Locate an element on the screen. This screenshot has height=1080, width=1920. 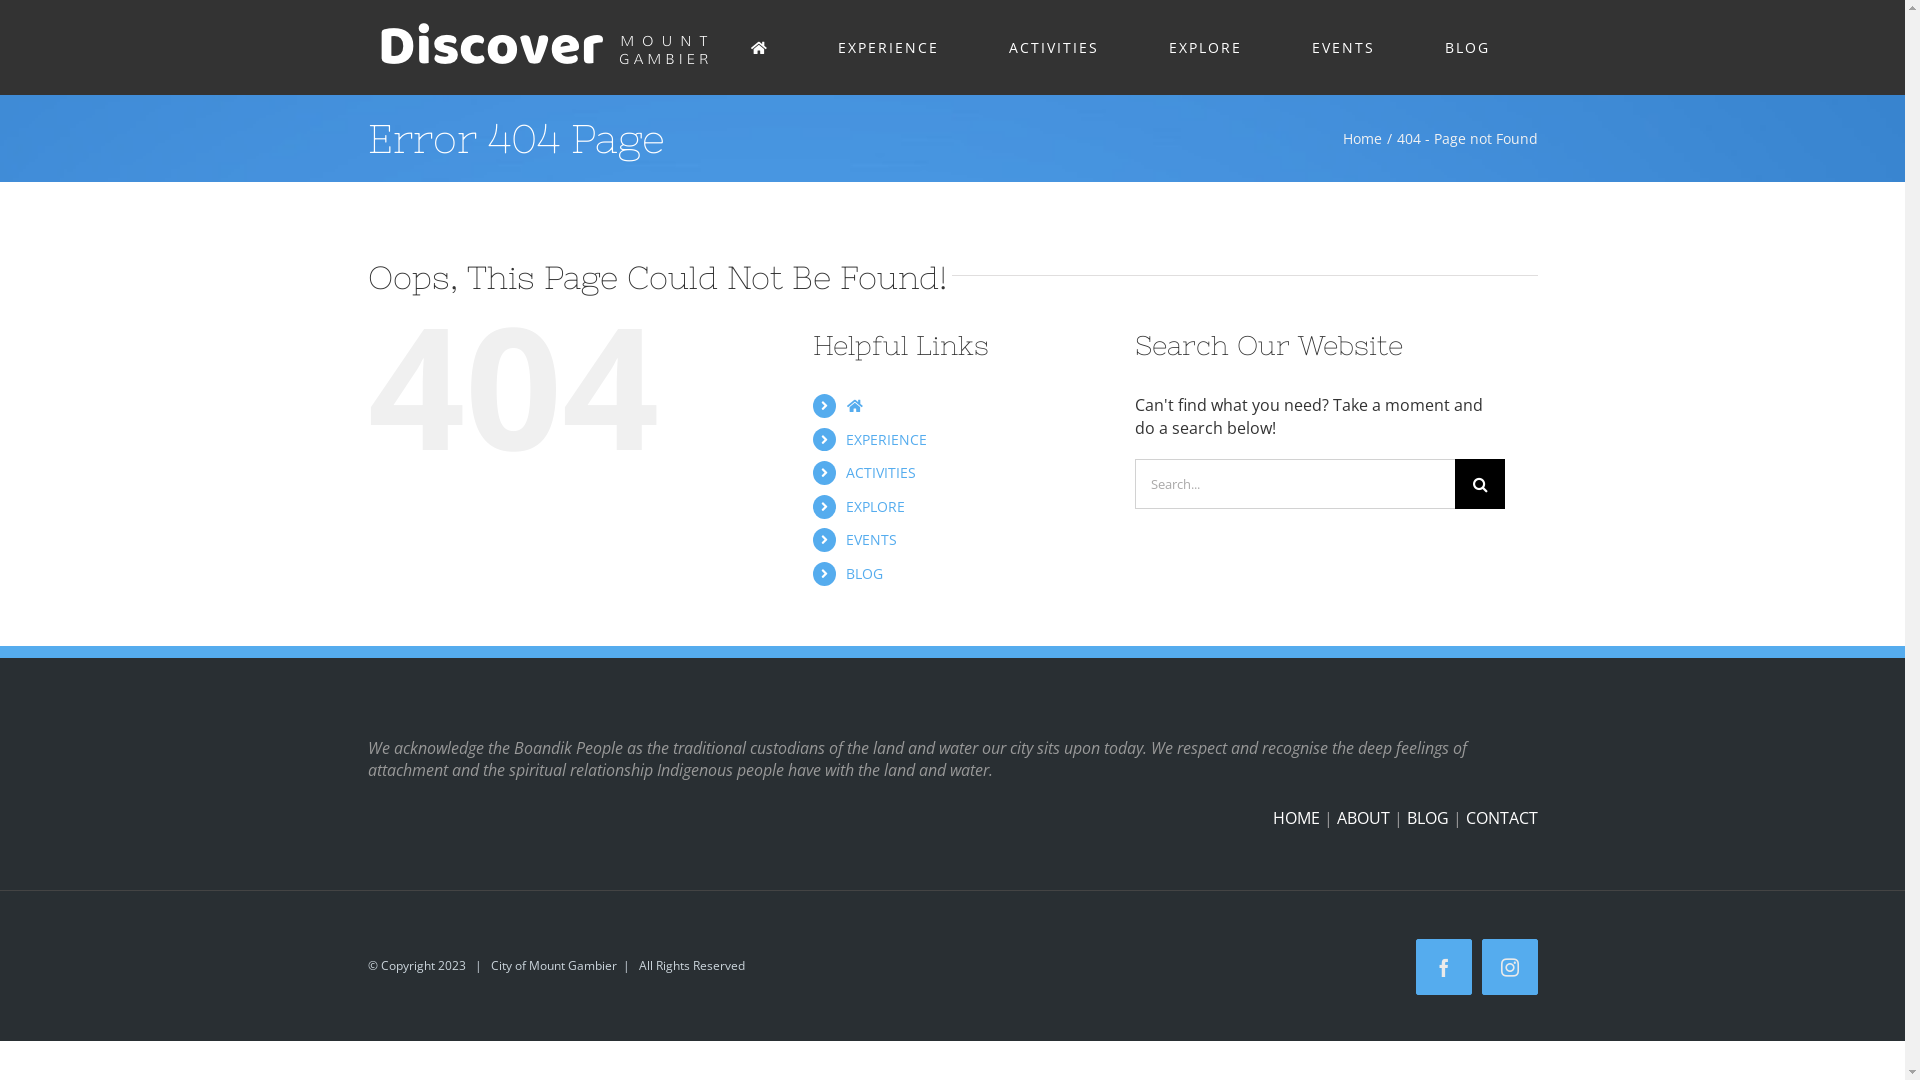
ACTIVITIES is located at coordinates (1054, 48).